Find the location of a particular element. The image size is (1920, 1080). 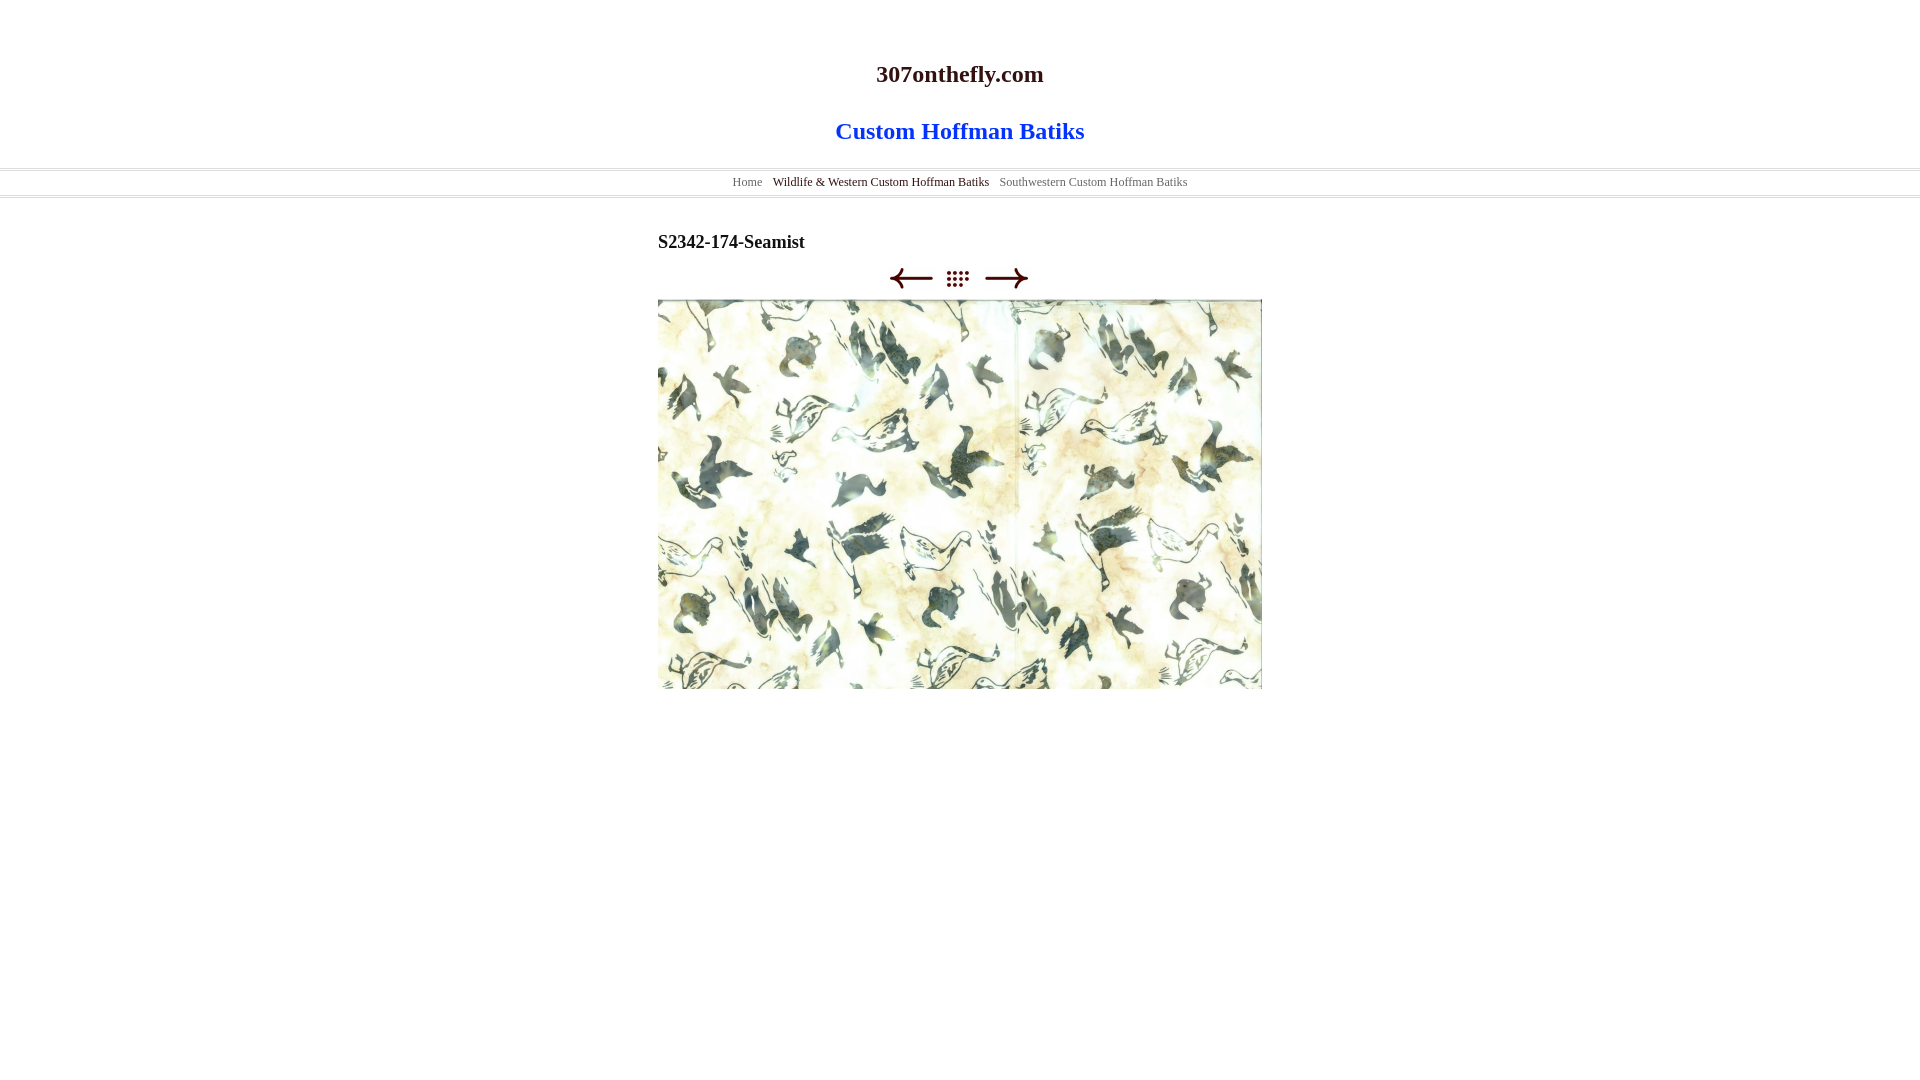

307onthefly.com is located at coordinates (960, 74).